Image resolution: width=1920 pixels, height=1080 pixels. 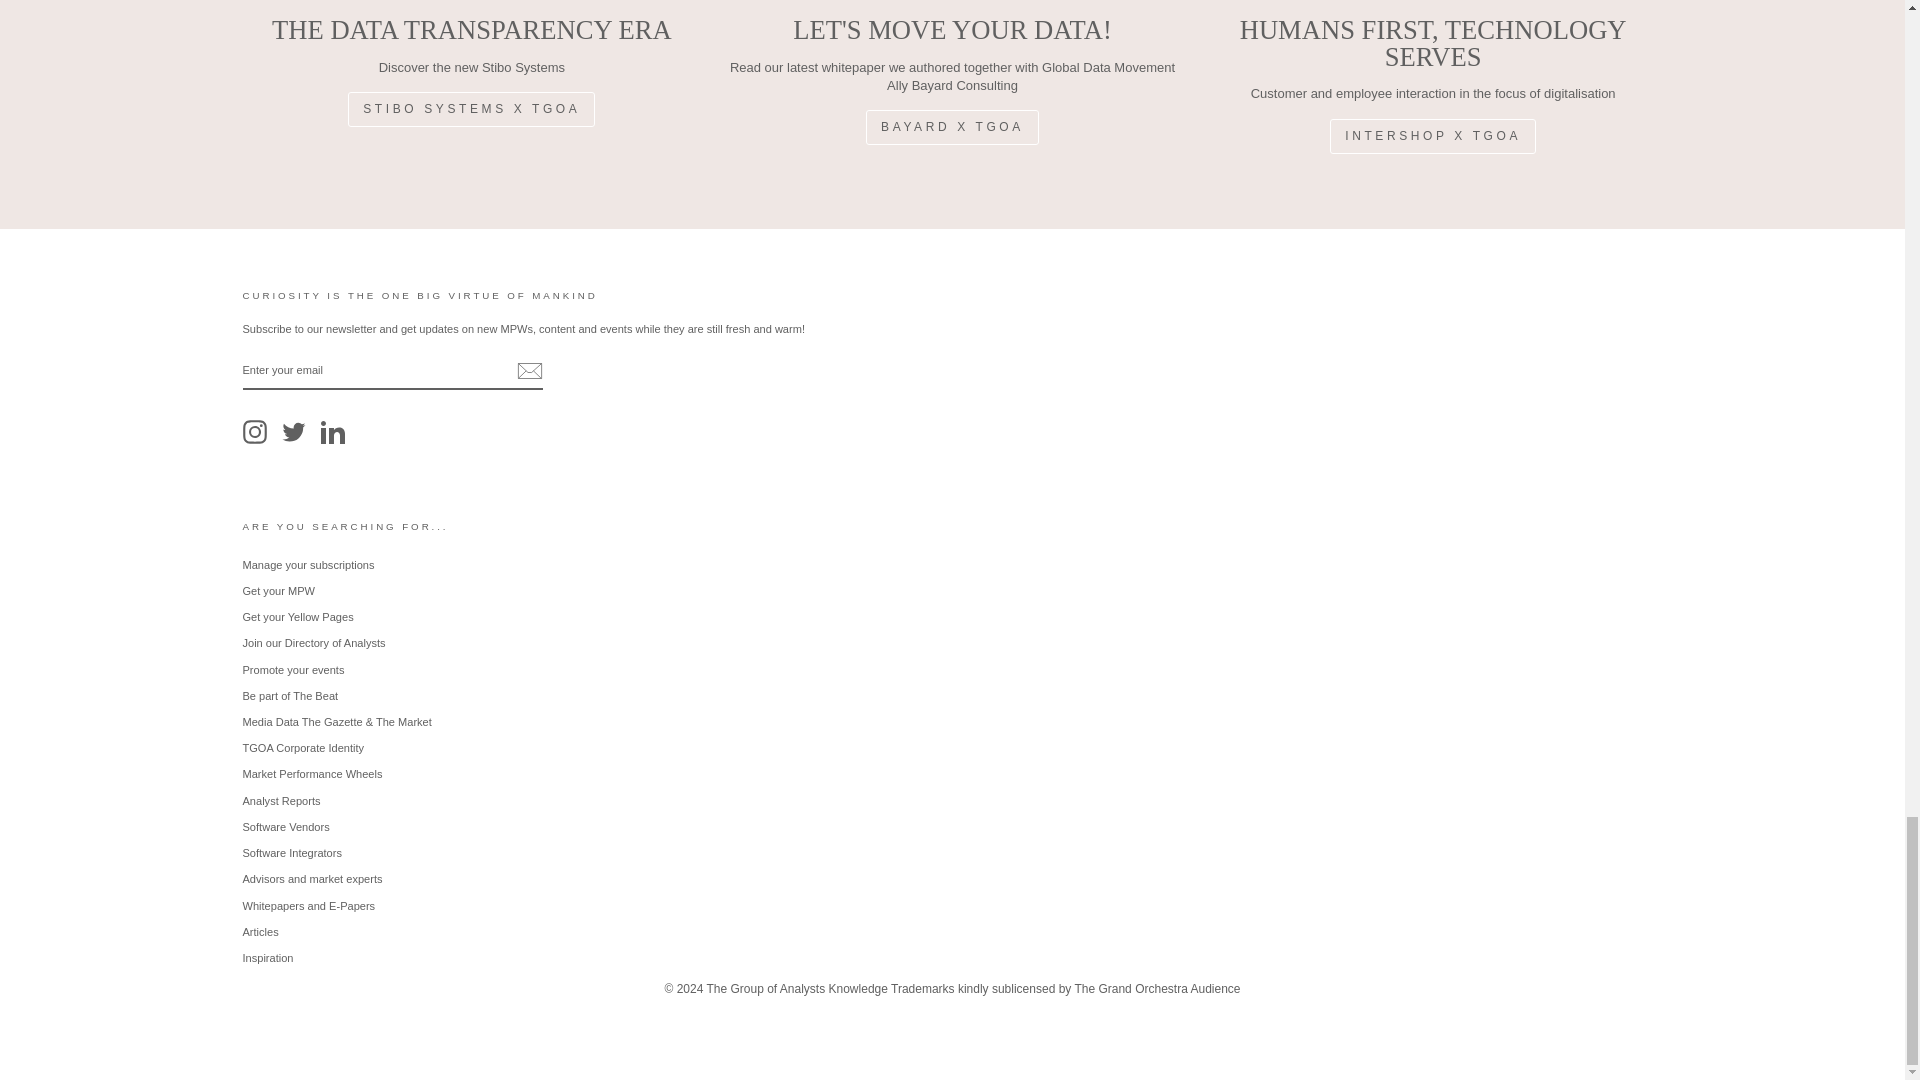 I want to click on The Group of Analysts on LinkedIn, so click(x=332, y=432).